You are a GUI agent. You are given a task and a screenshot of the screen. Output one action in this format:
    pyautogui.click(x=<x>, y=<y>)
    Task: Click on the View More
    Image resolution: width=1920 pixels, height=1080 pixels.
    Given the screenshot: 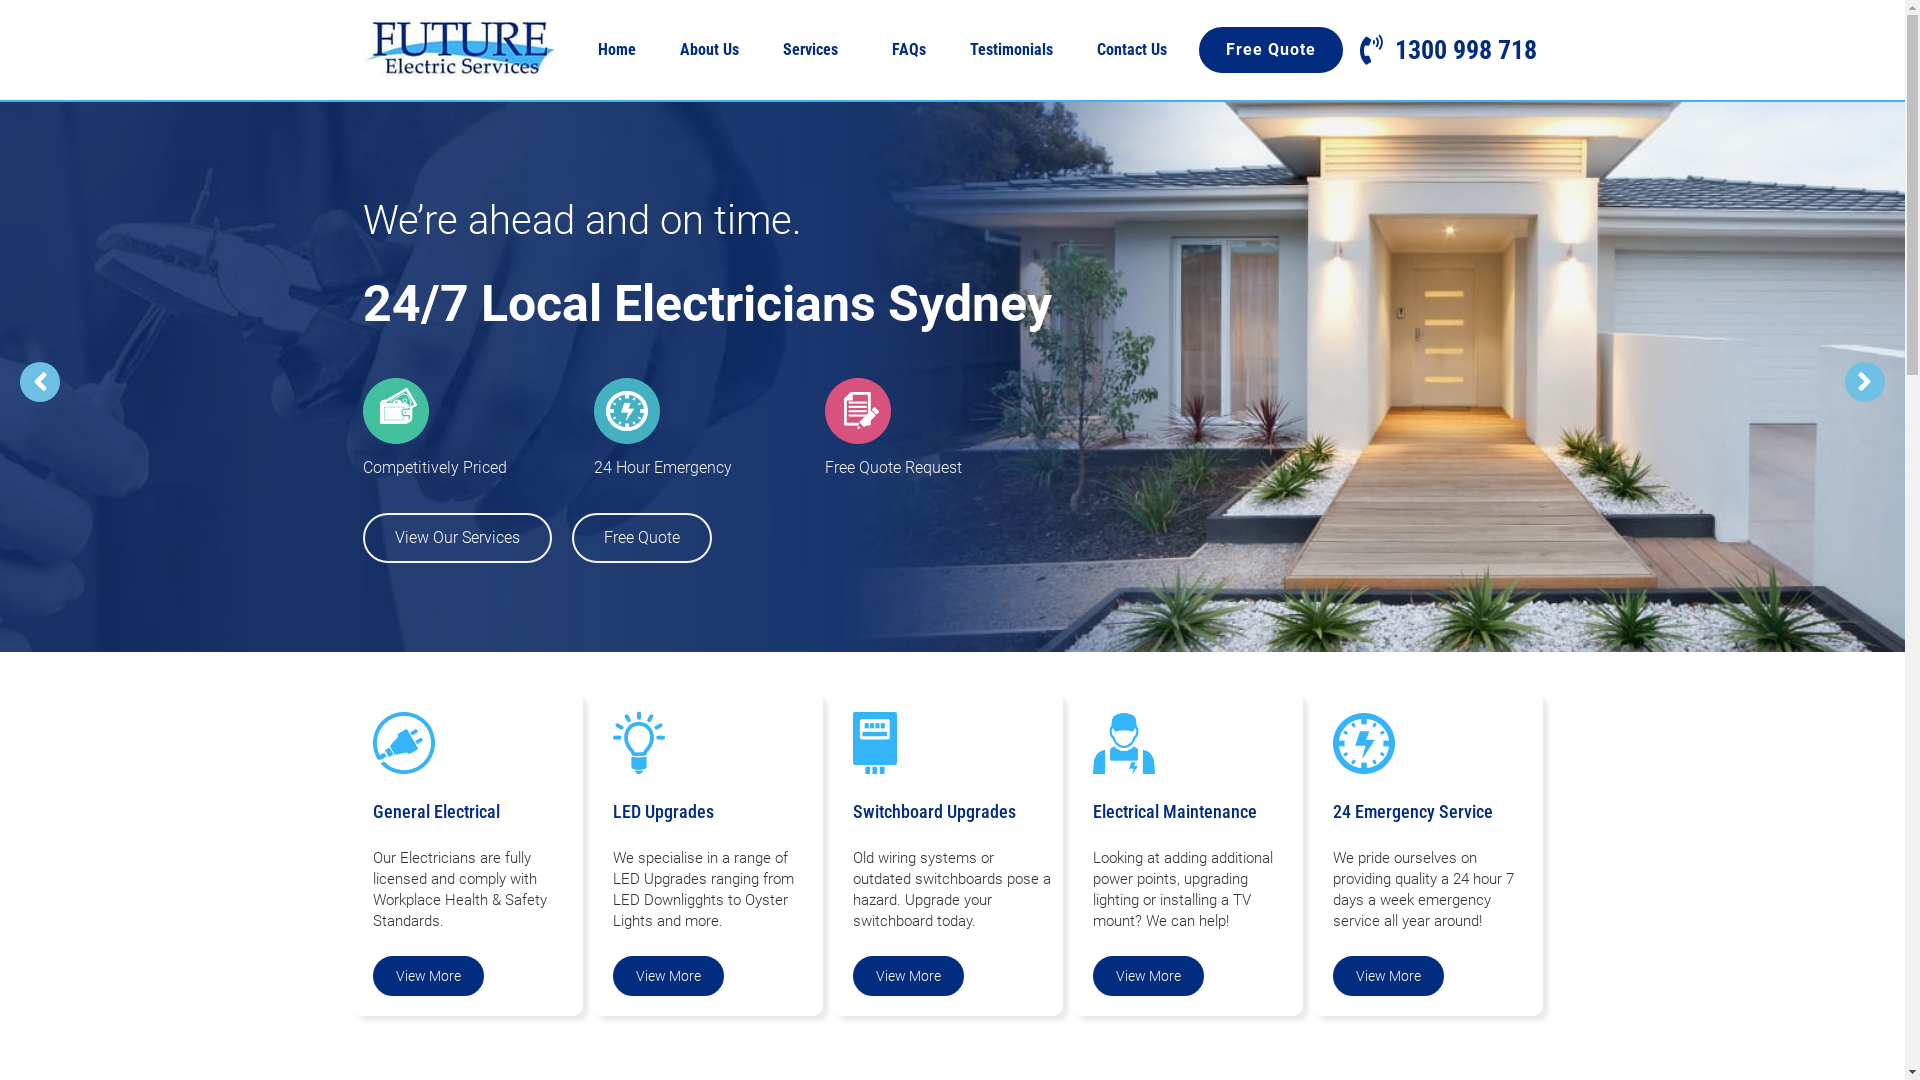 What is the action you would take?
    pyautogui.click(x=668, y=976)
    